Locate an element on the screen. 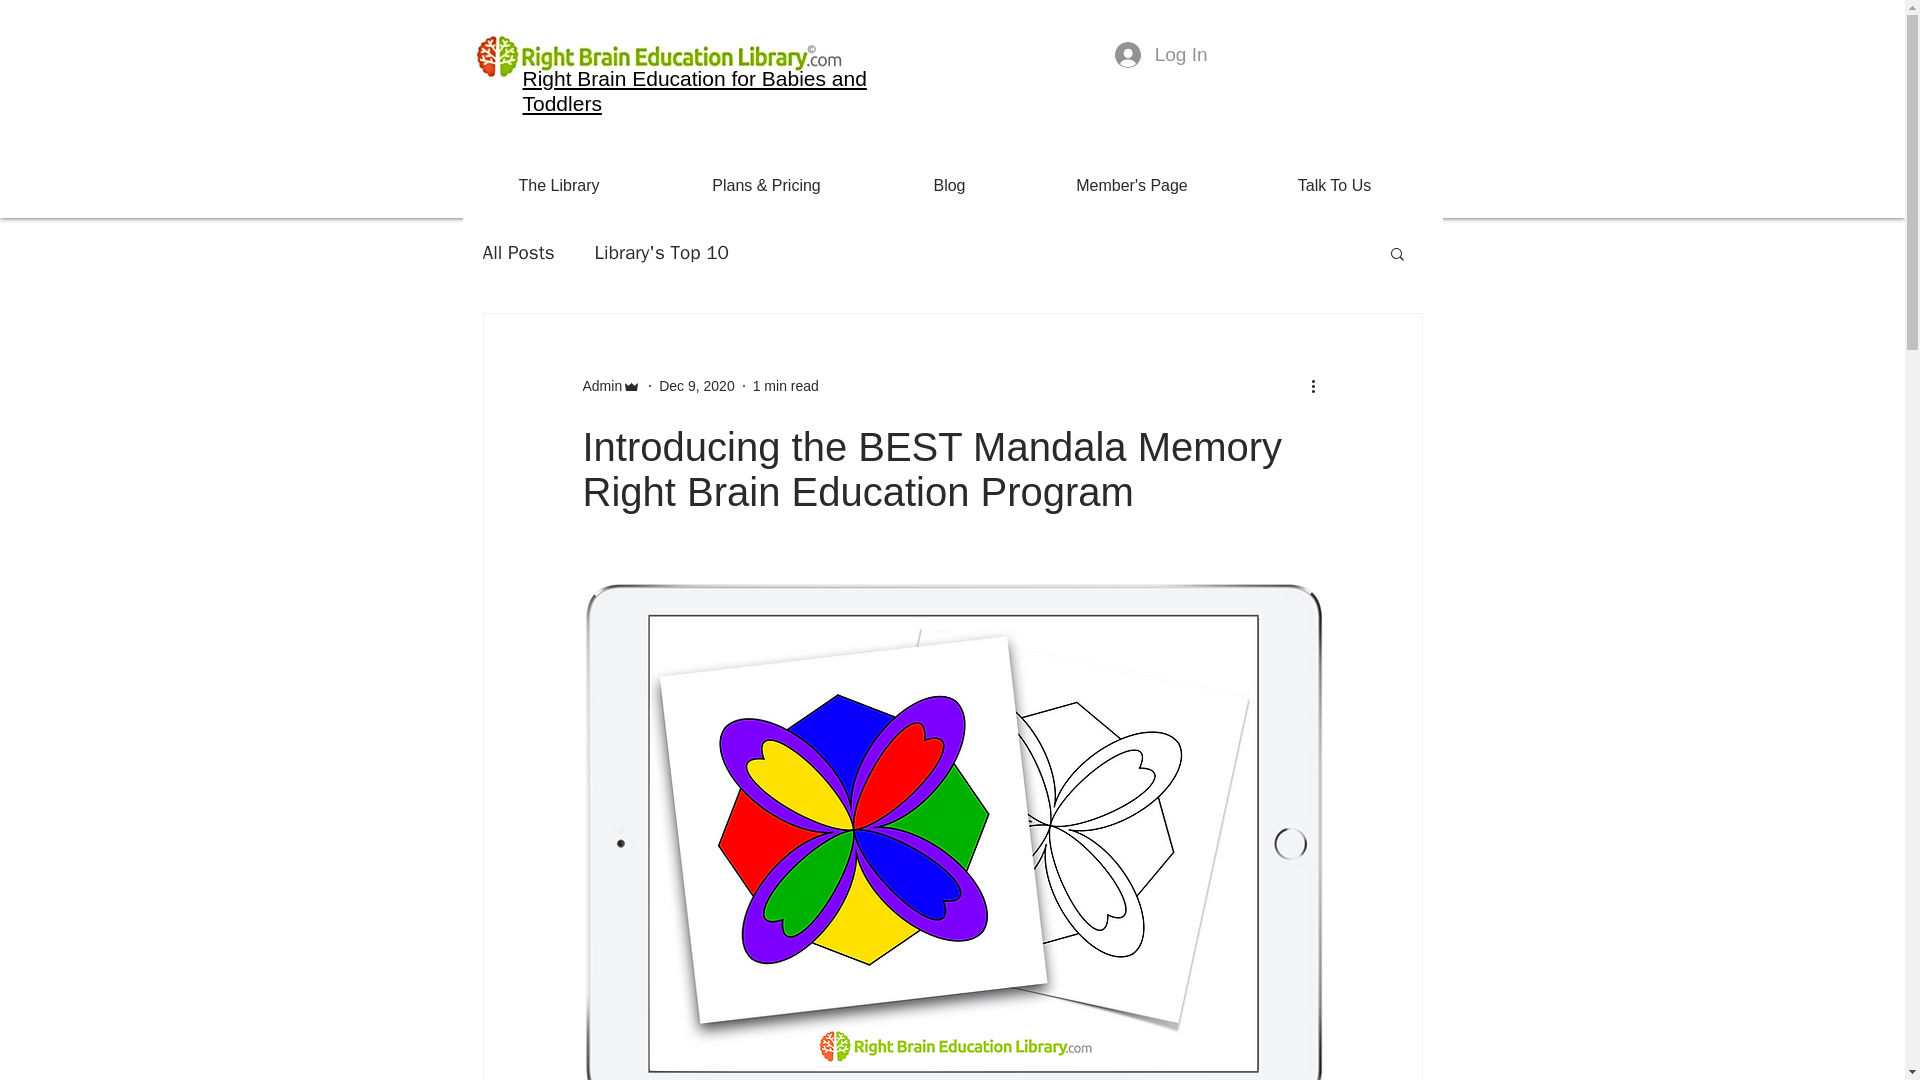  Member's Page is located at coordinates (1132, 186).